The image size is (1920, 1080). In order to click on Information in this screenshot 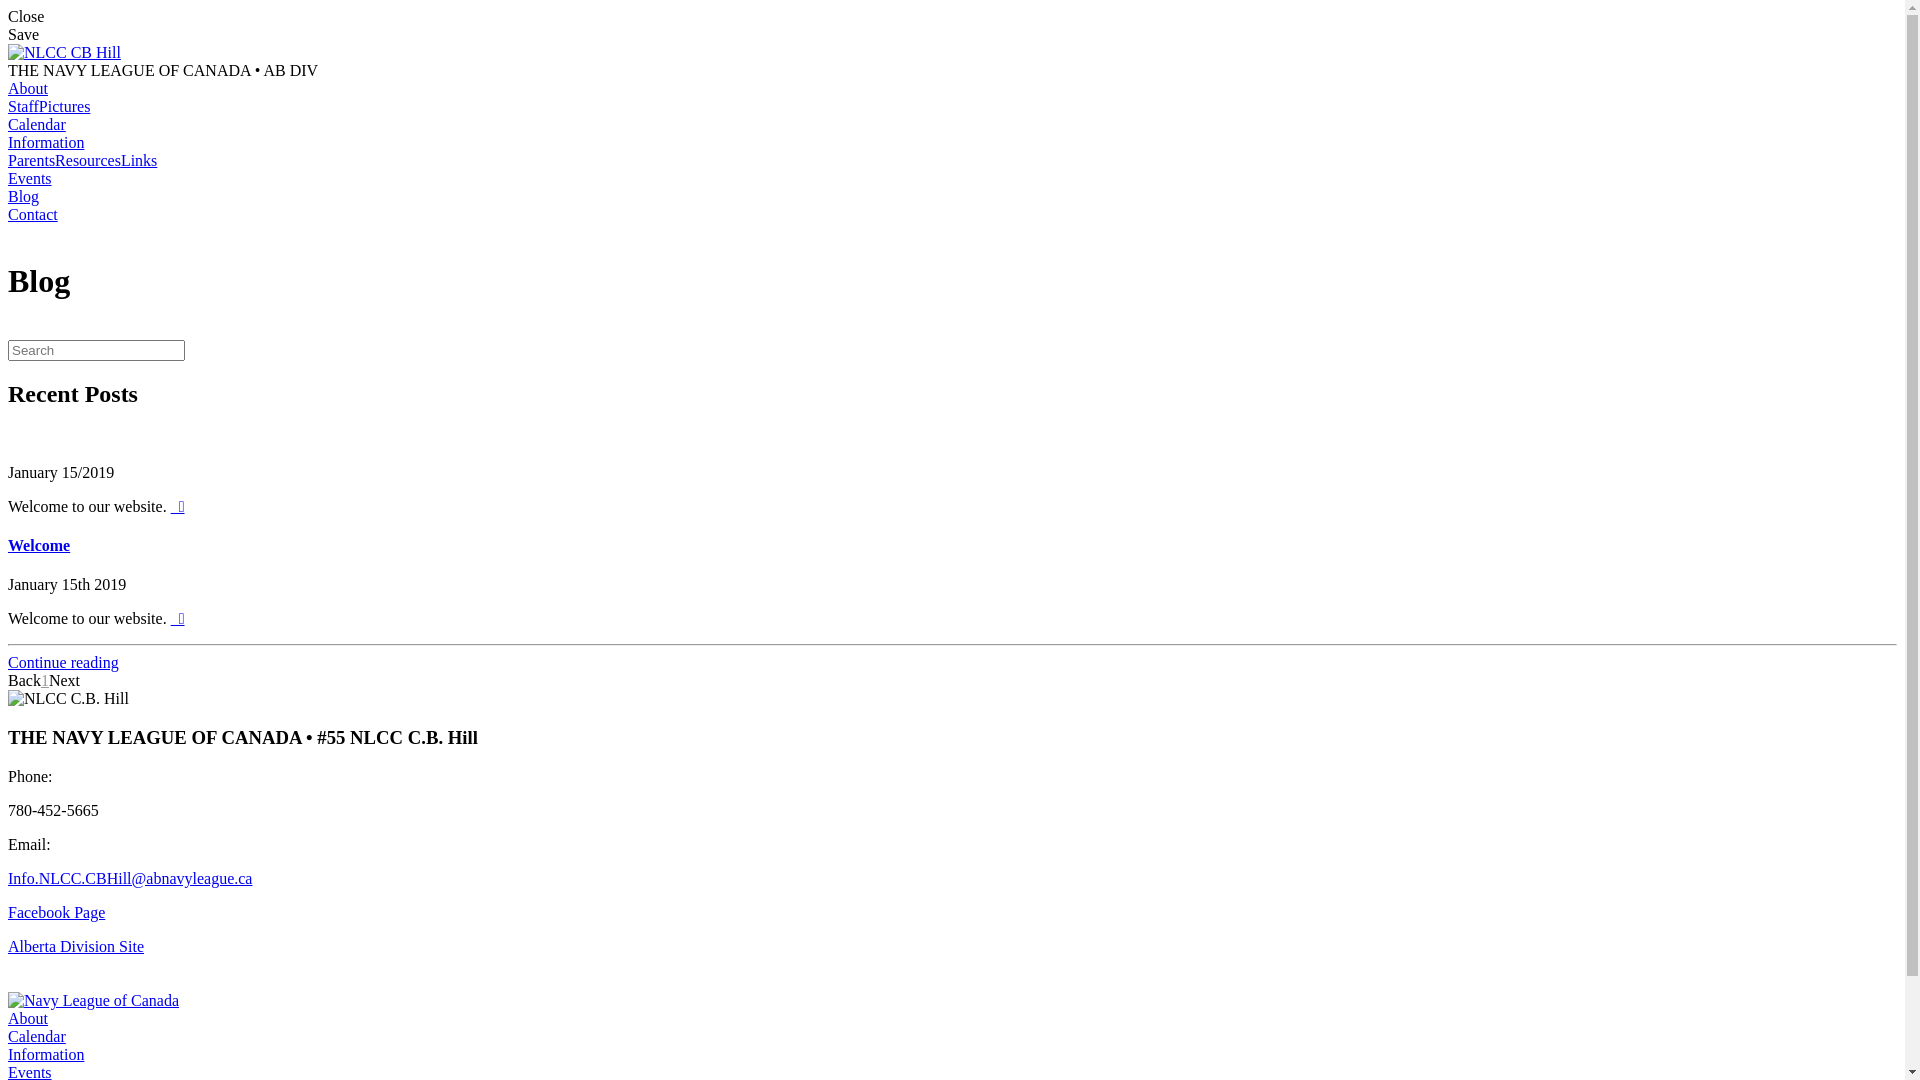, I will do `click(46, 142)`.